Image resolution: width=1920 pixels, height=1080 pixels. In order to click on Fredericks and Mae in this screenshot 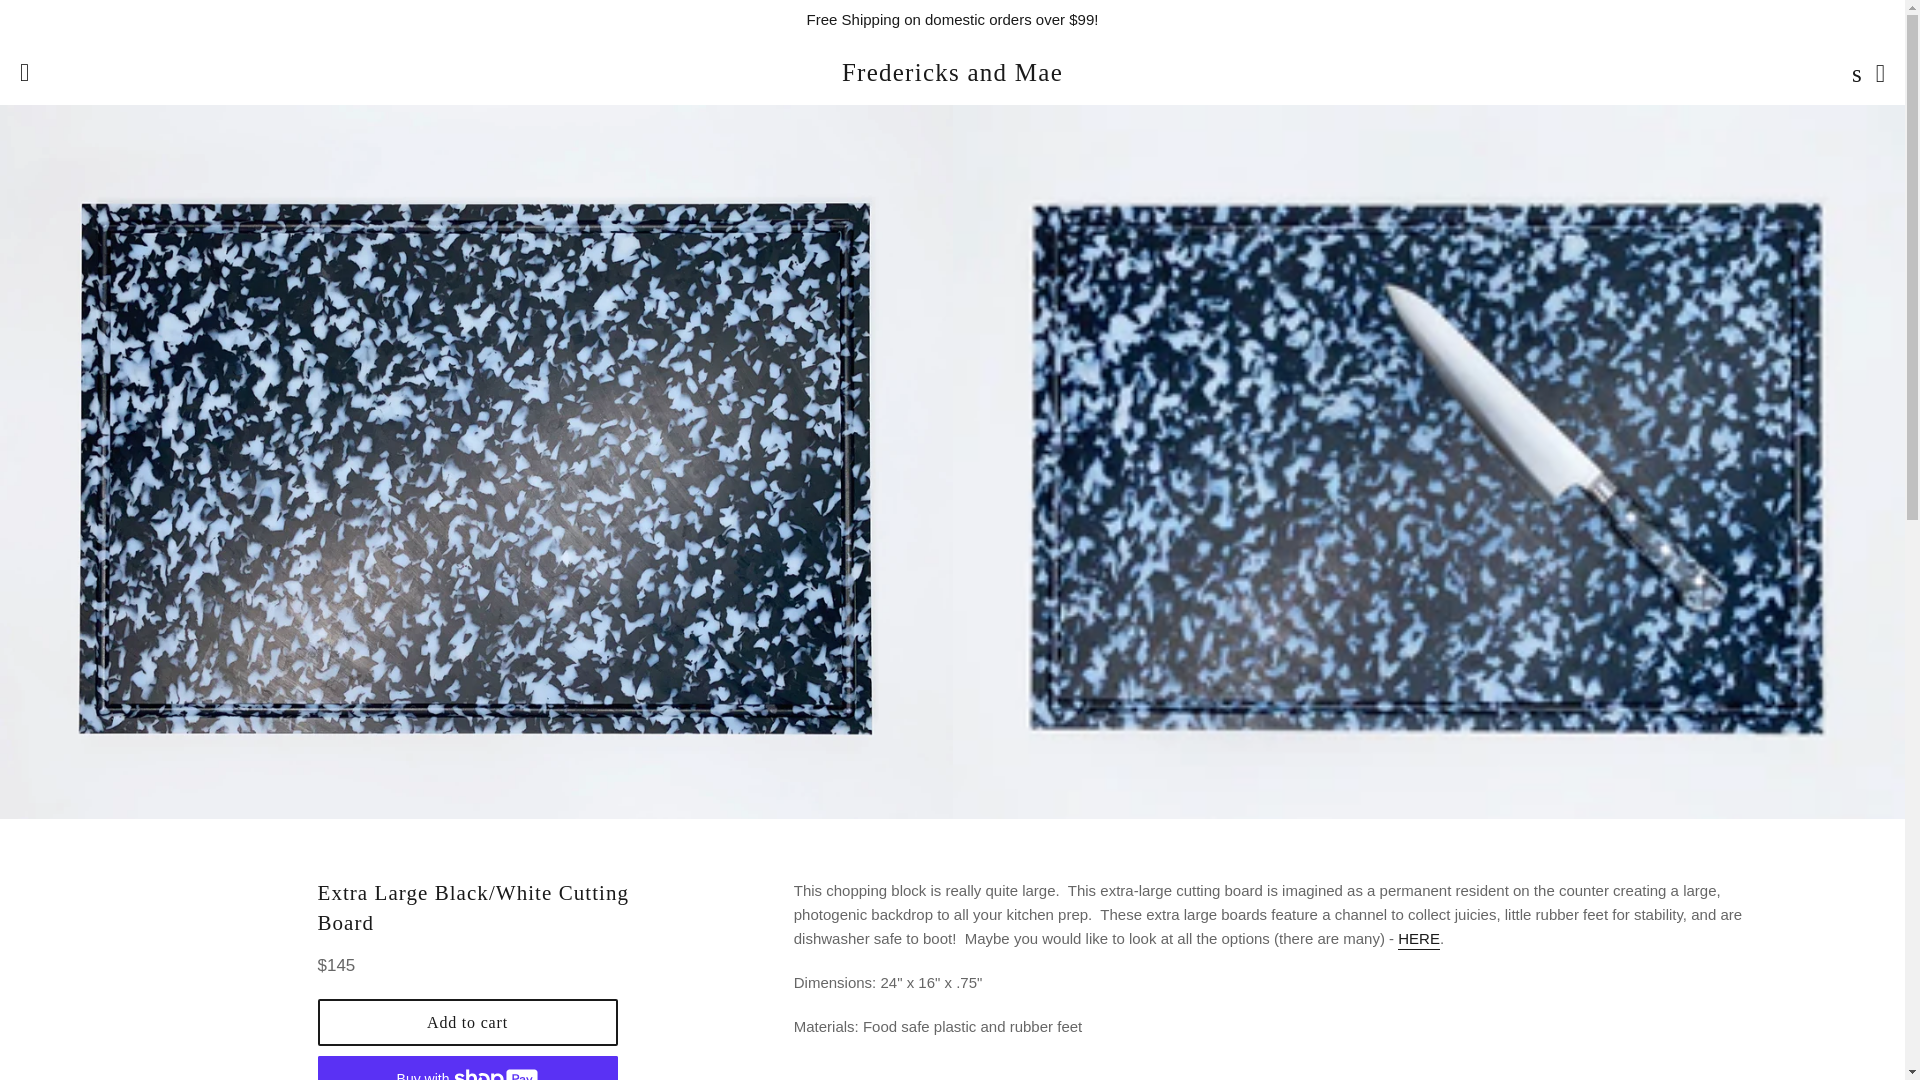, I will do `click(952, 72)`.